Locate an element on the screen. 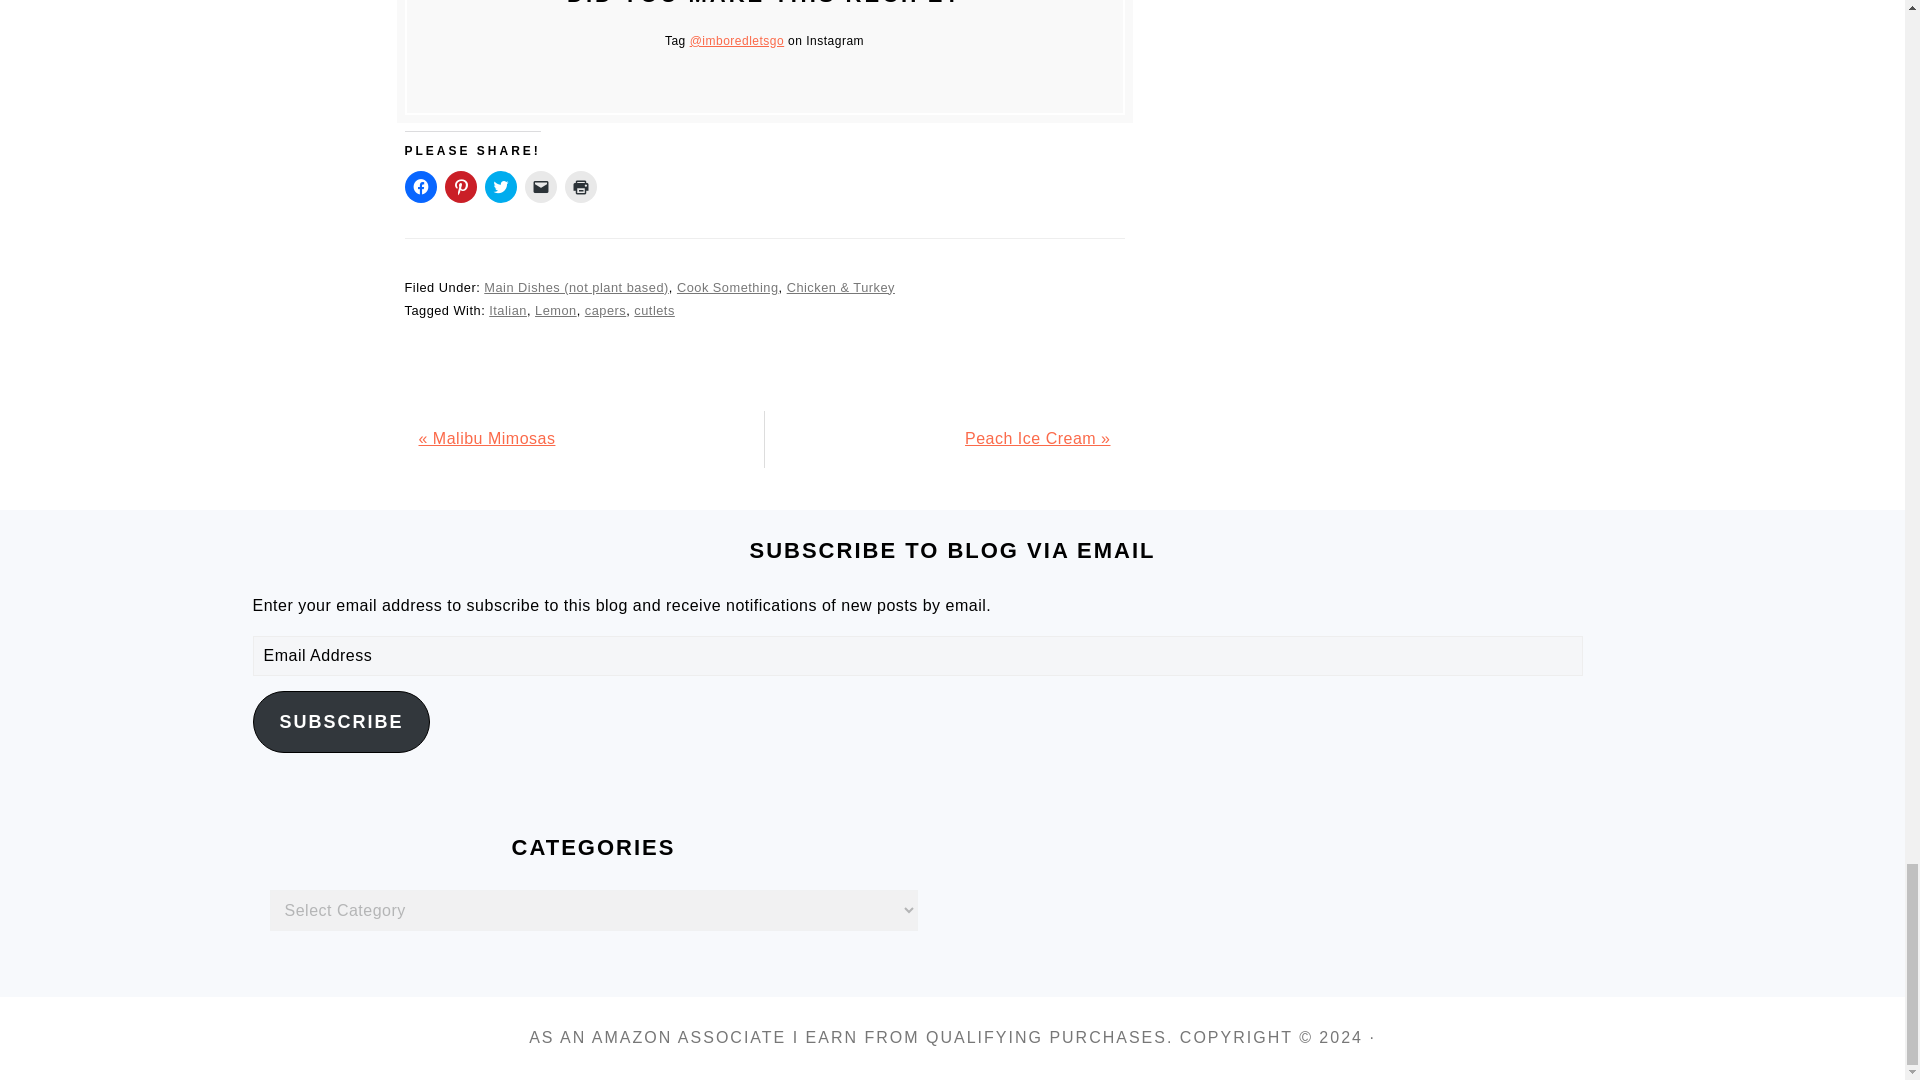  Click to email a link to a friend is located at coordinates (540, 186).